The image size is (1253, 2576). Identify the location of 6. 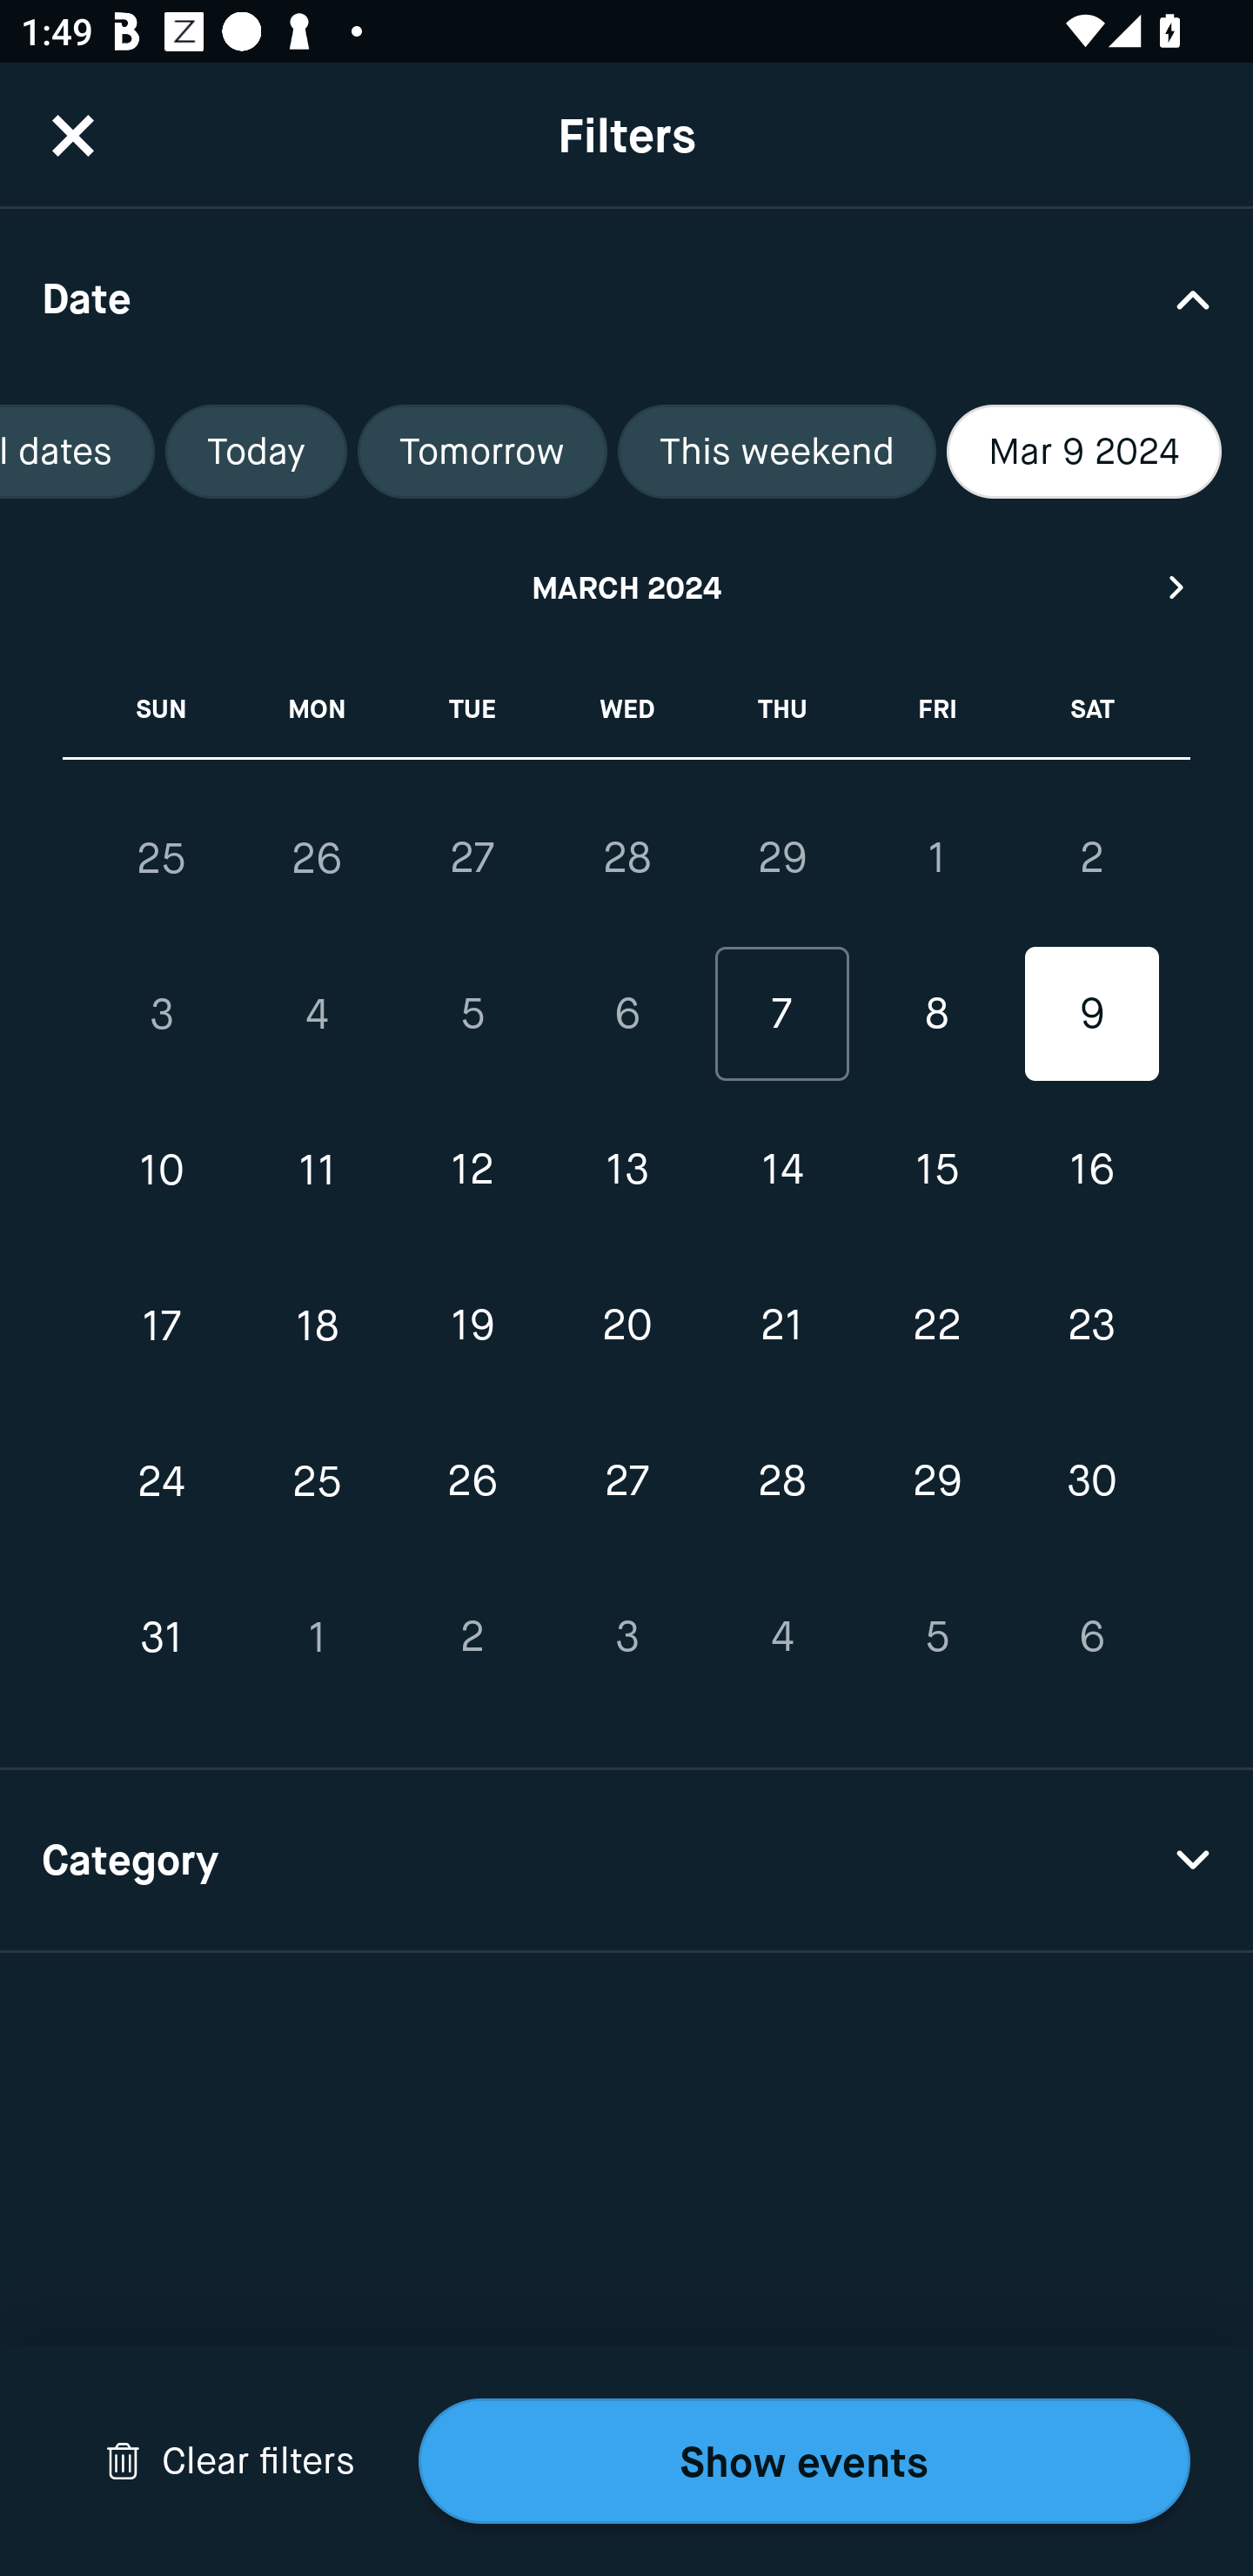
(626, 1015).